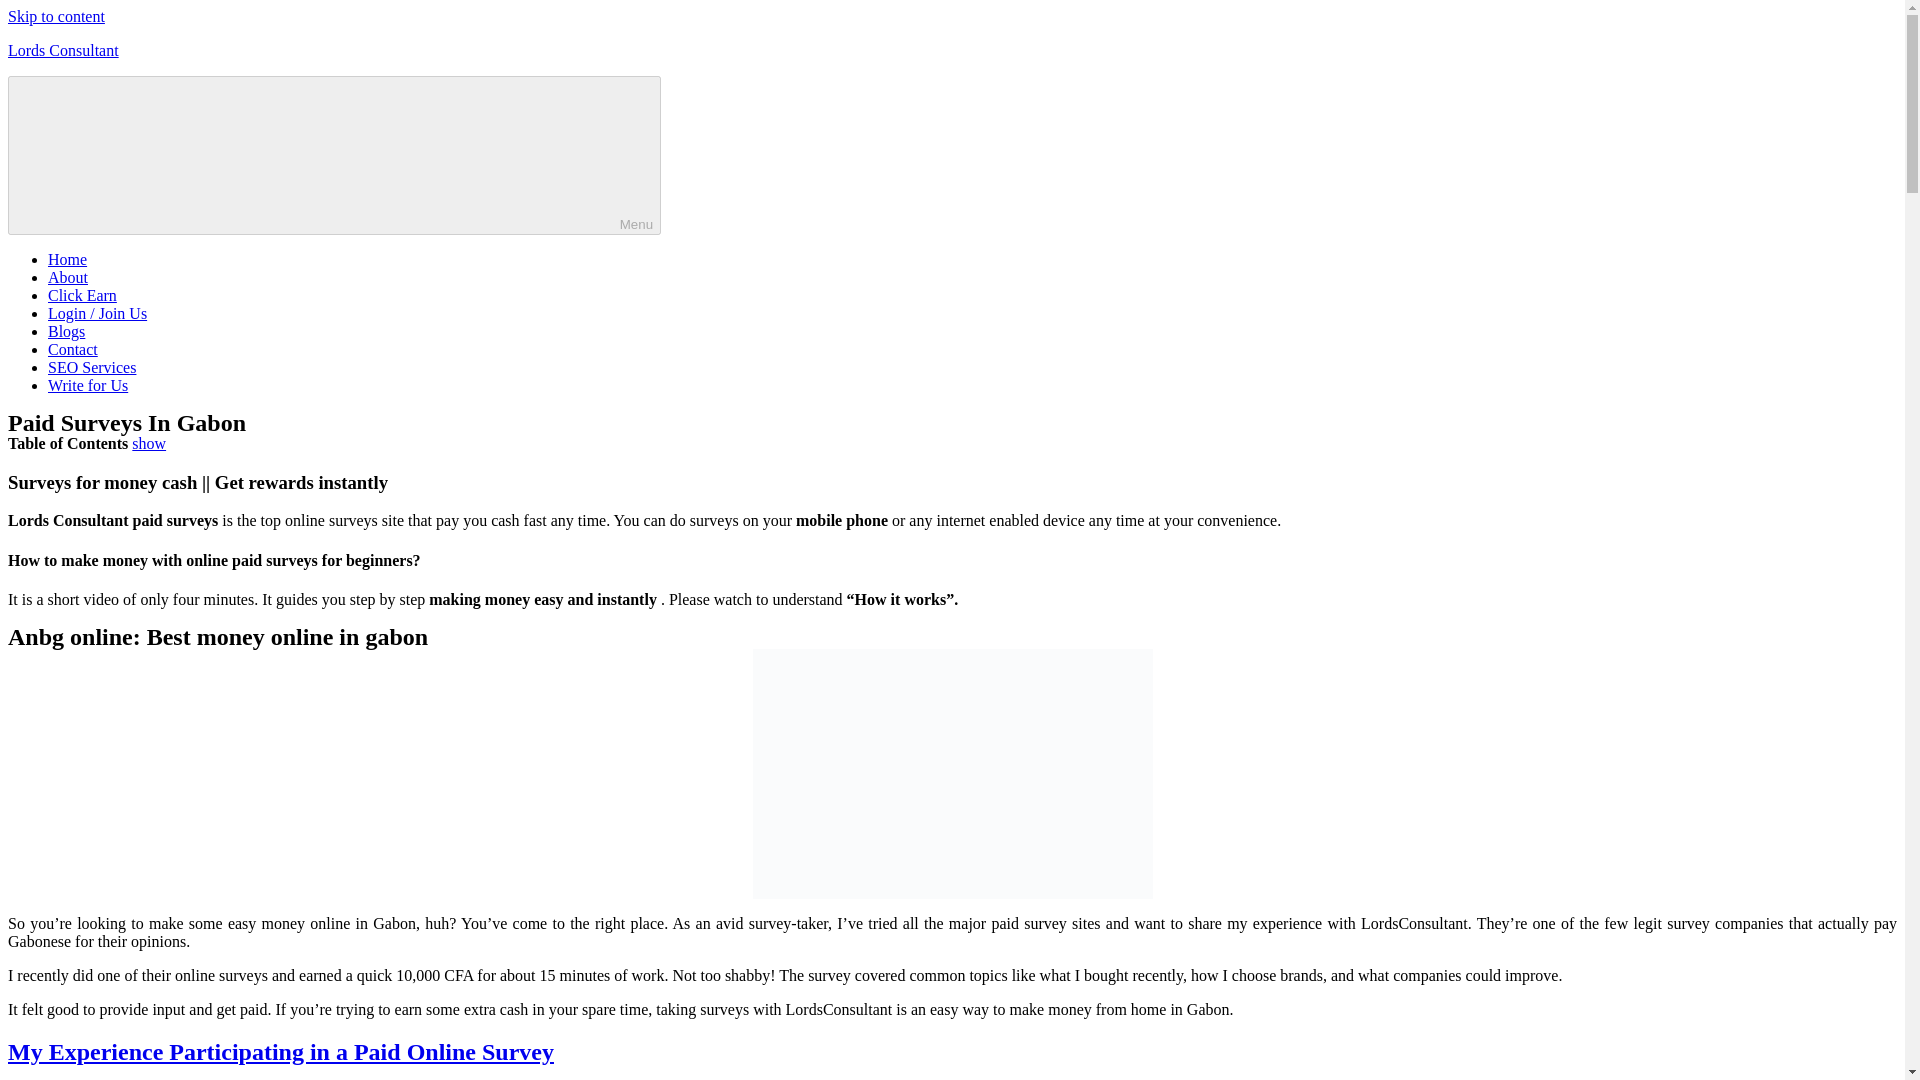  I want to click on Contact, so click(72, 349).